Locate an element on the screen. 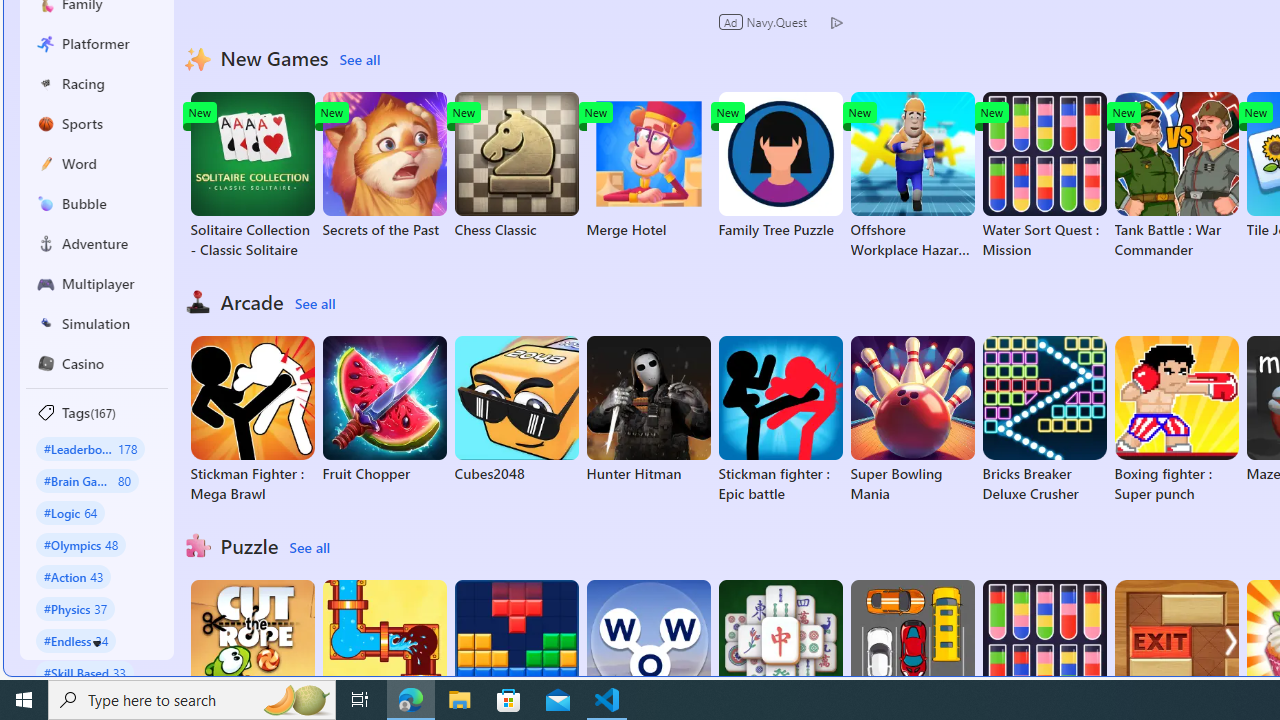 The image size is (1280, 720). Class: ad-choice  ad-choice-mono  is located at coordinates (836, 22).